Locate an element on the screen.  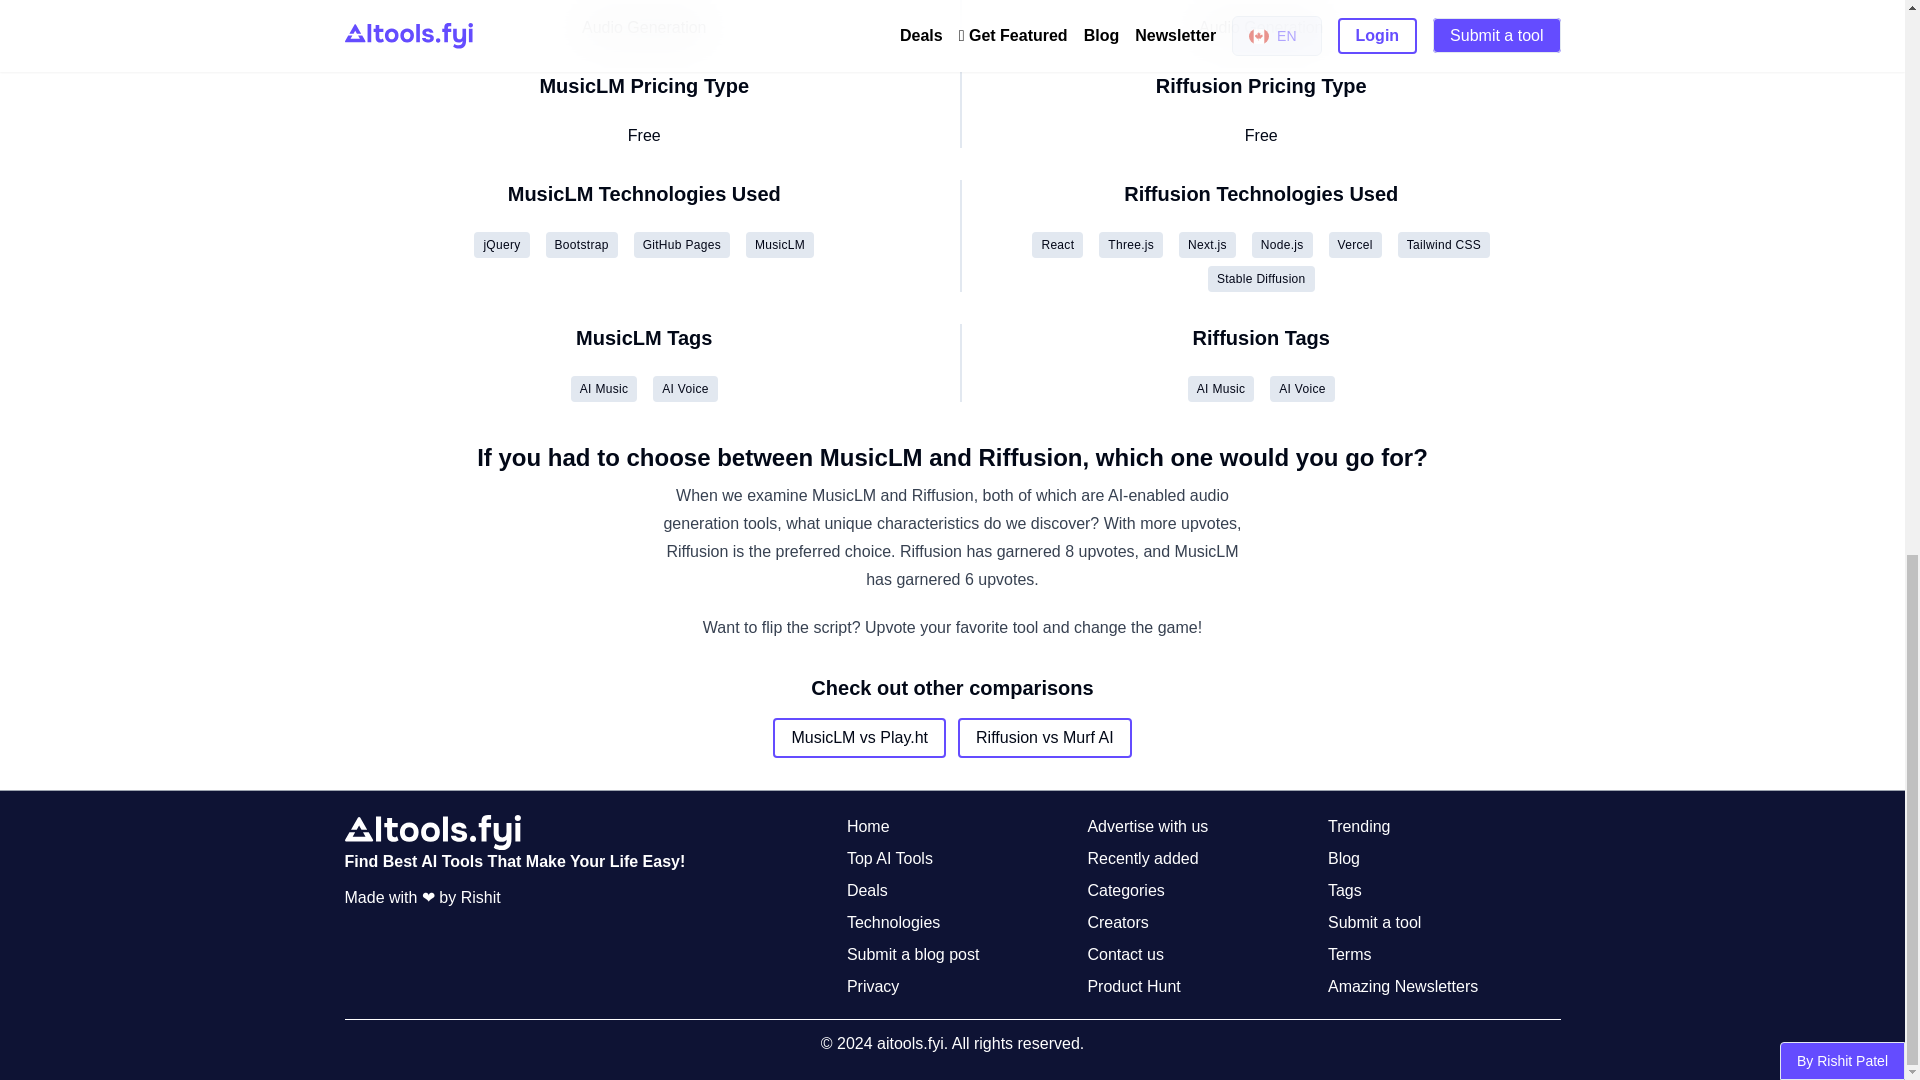
Categories is located at coordinates (1124, 890).